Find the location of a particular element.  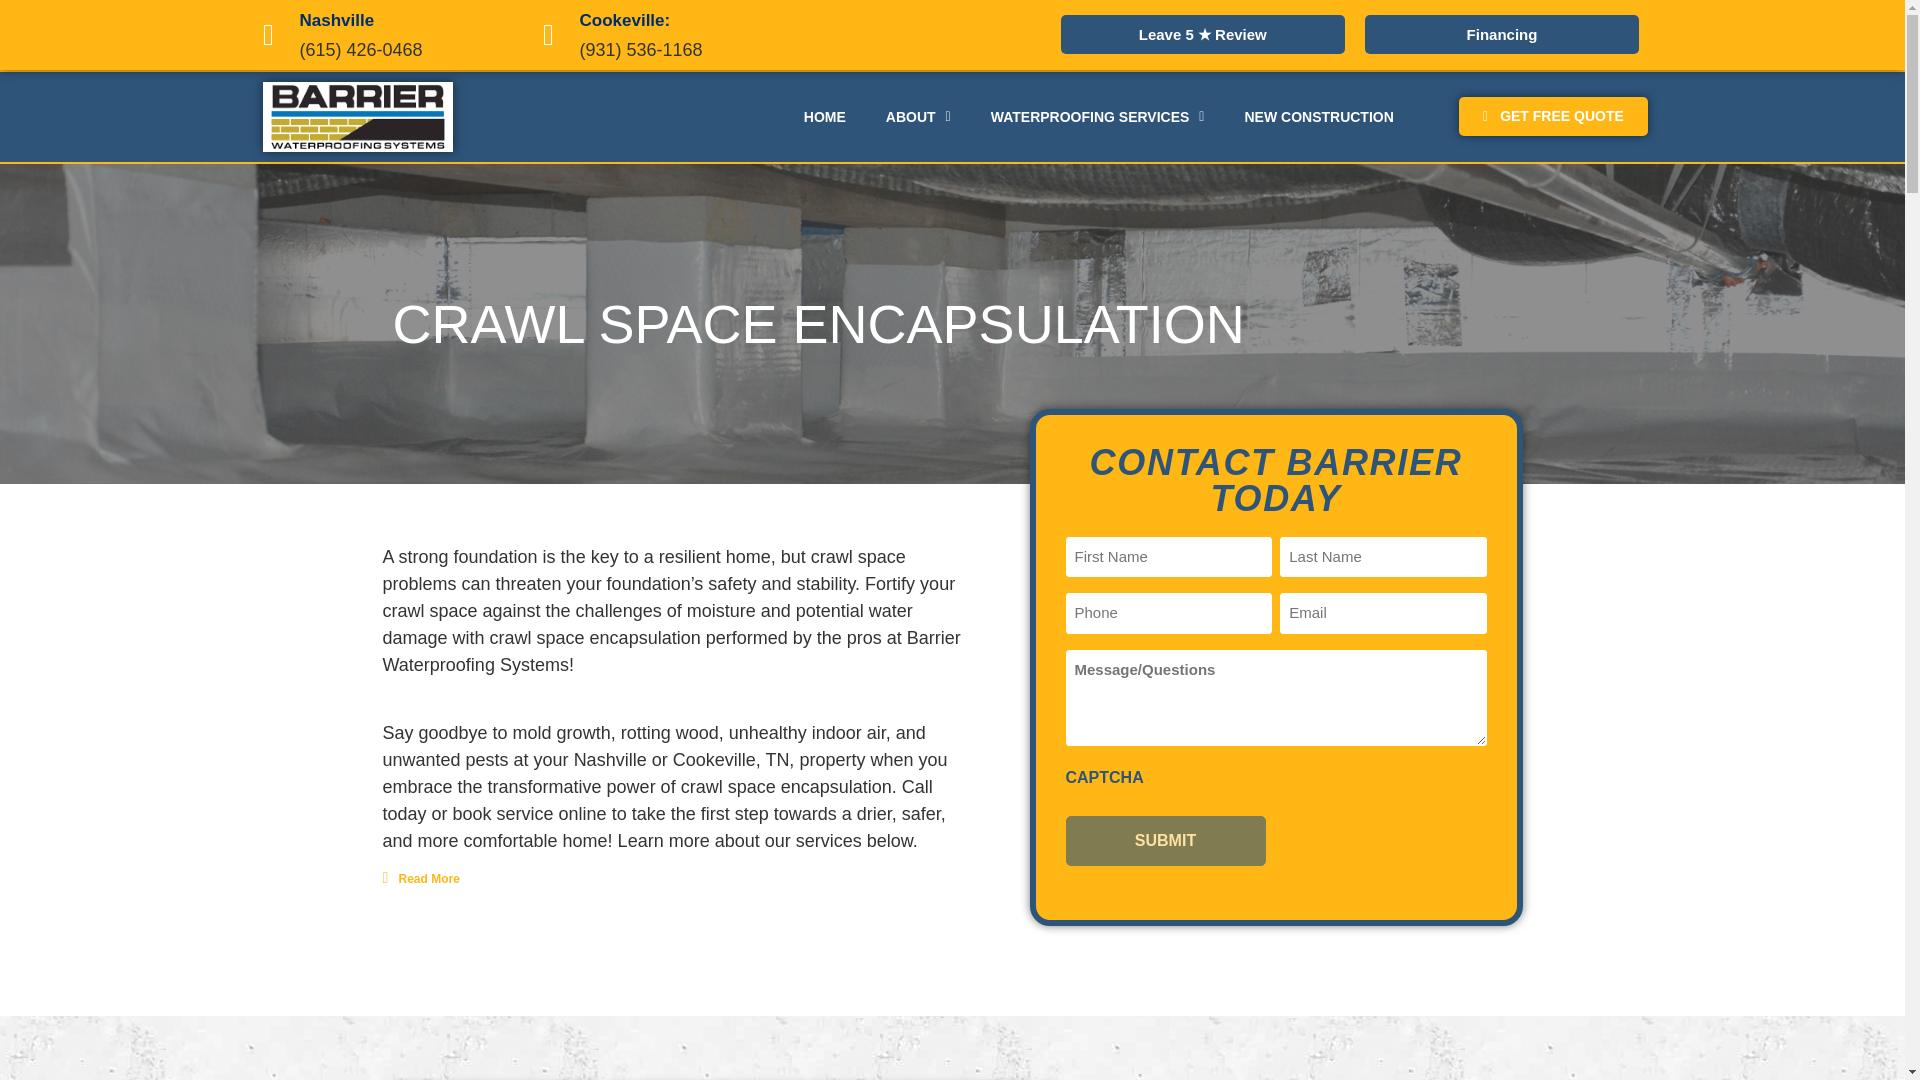

HOME is located at coordinates (824, 116).